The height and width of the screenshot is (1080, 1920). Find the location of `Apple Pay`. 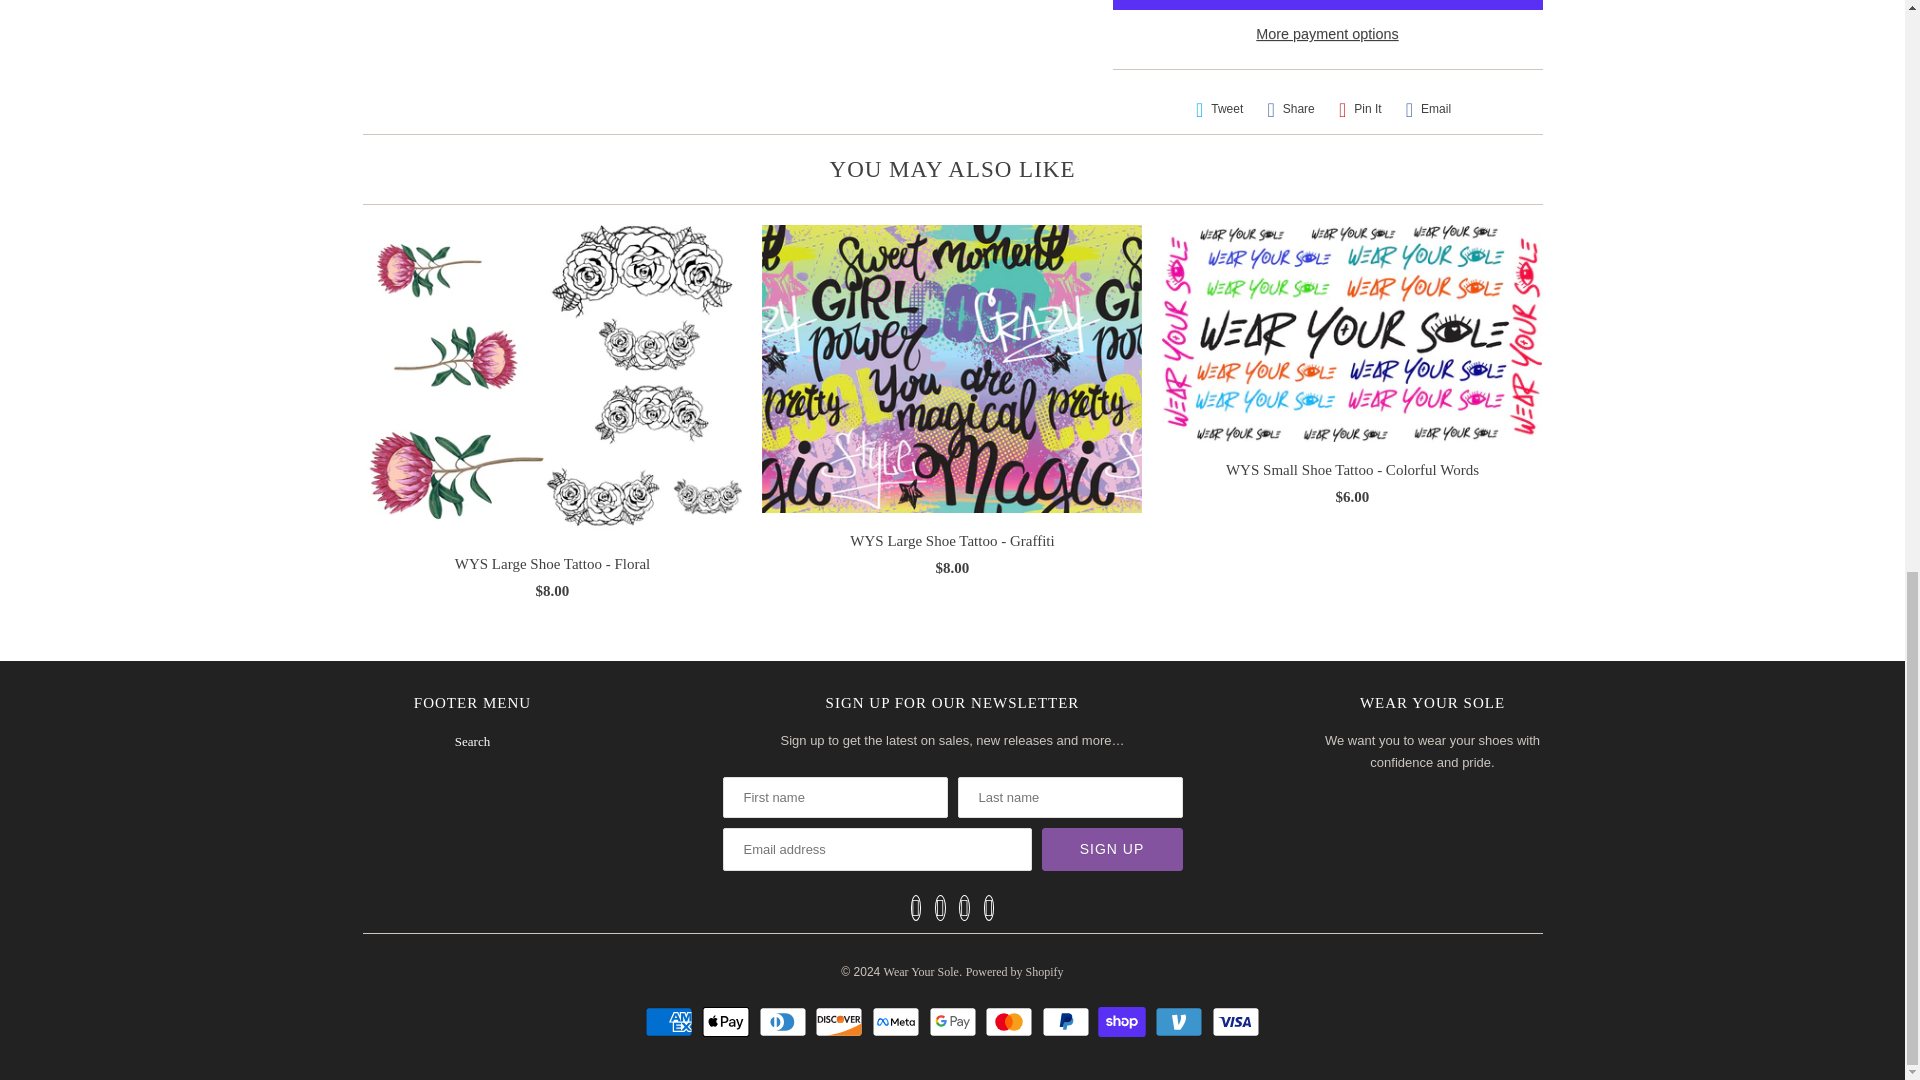

Apple Pay is located at coordinates (728, 1021).